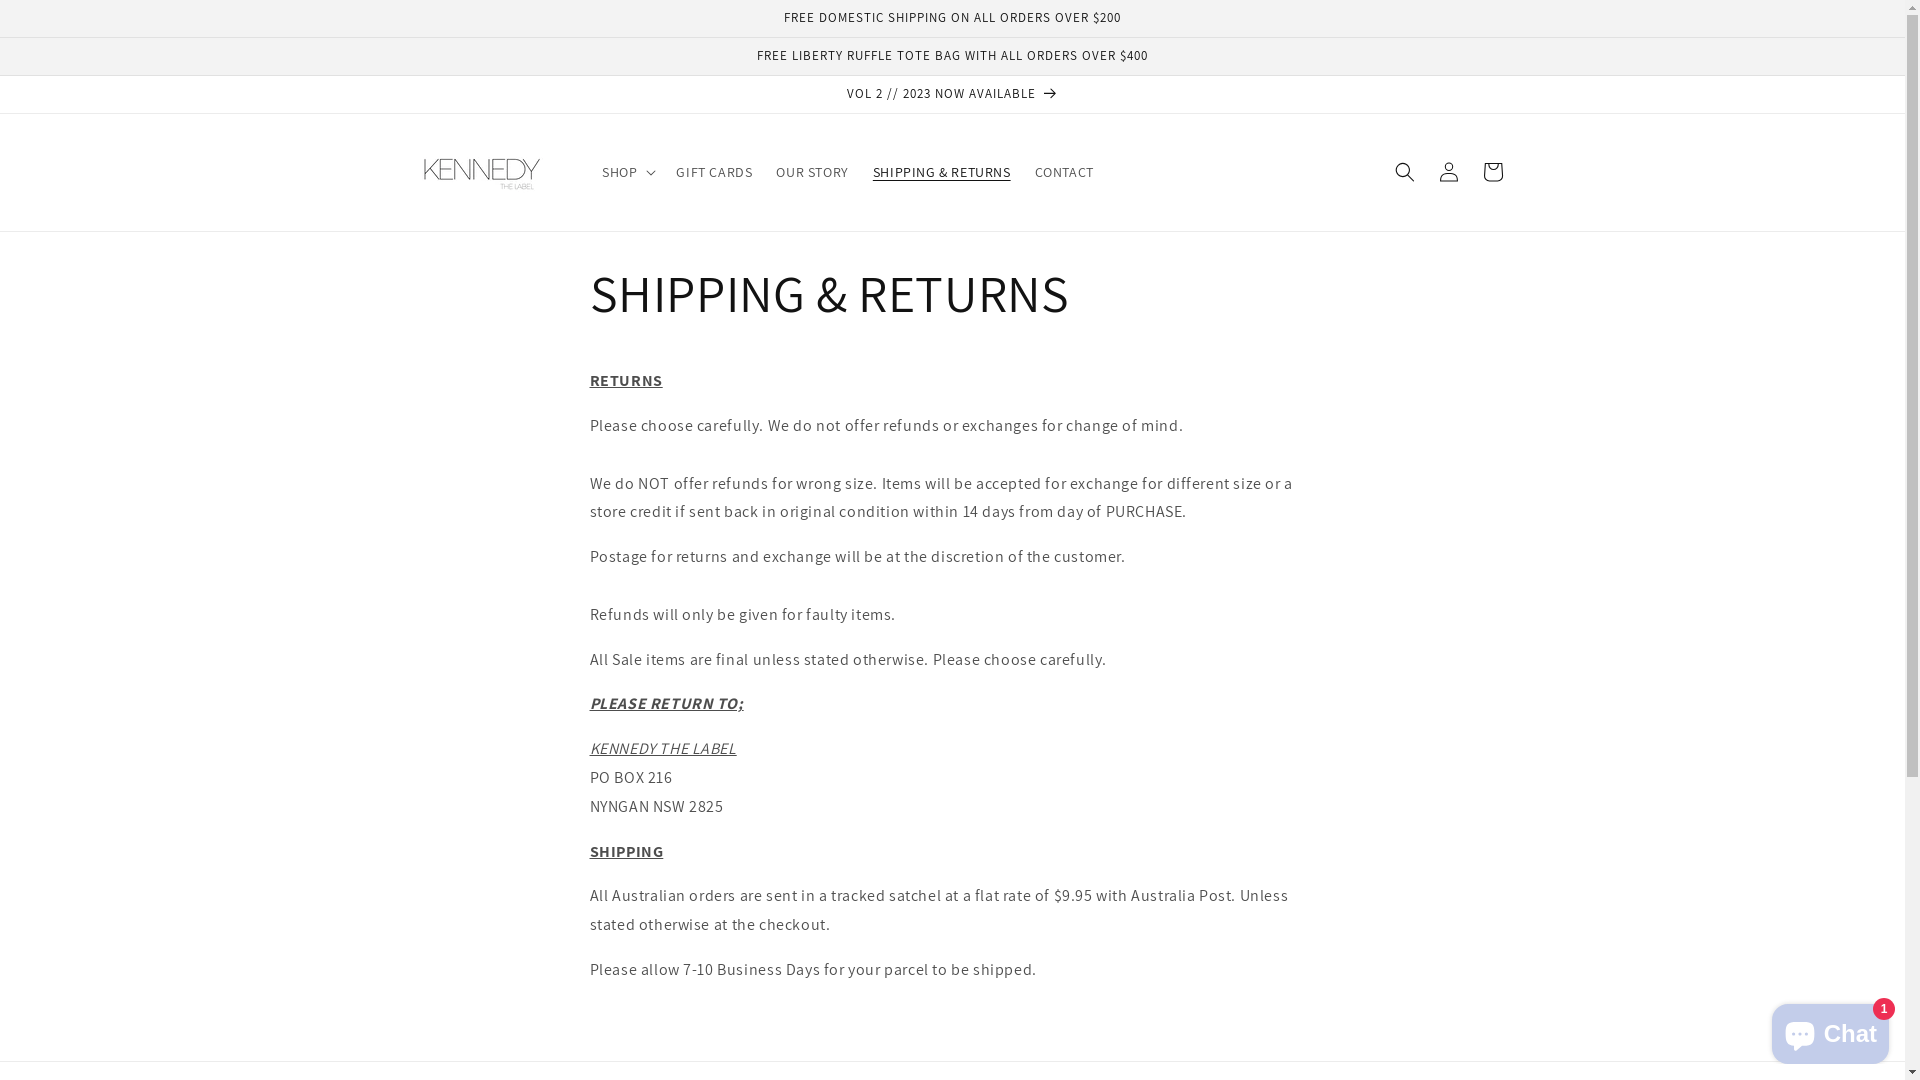 This screenshot has width=1920, height=1080. What do you see at coordinates (1064, 172) in the screenshot?
I see `CONTACT` at bounding box center [1064, 172].